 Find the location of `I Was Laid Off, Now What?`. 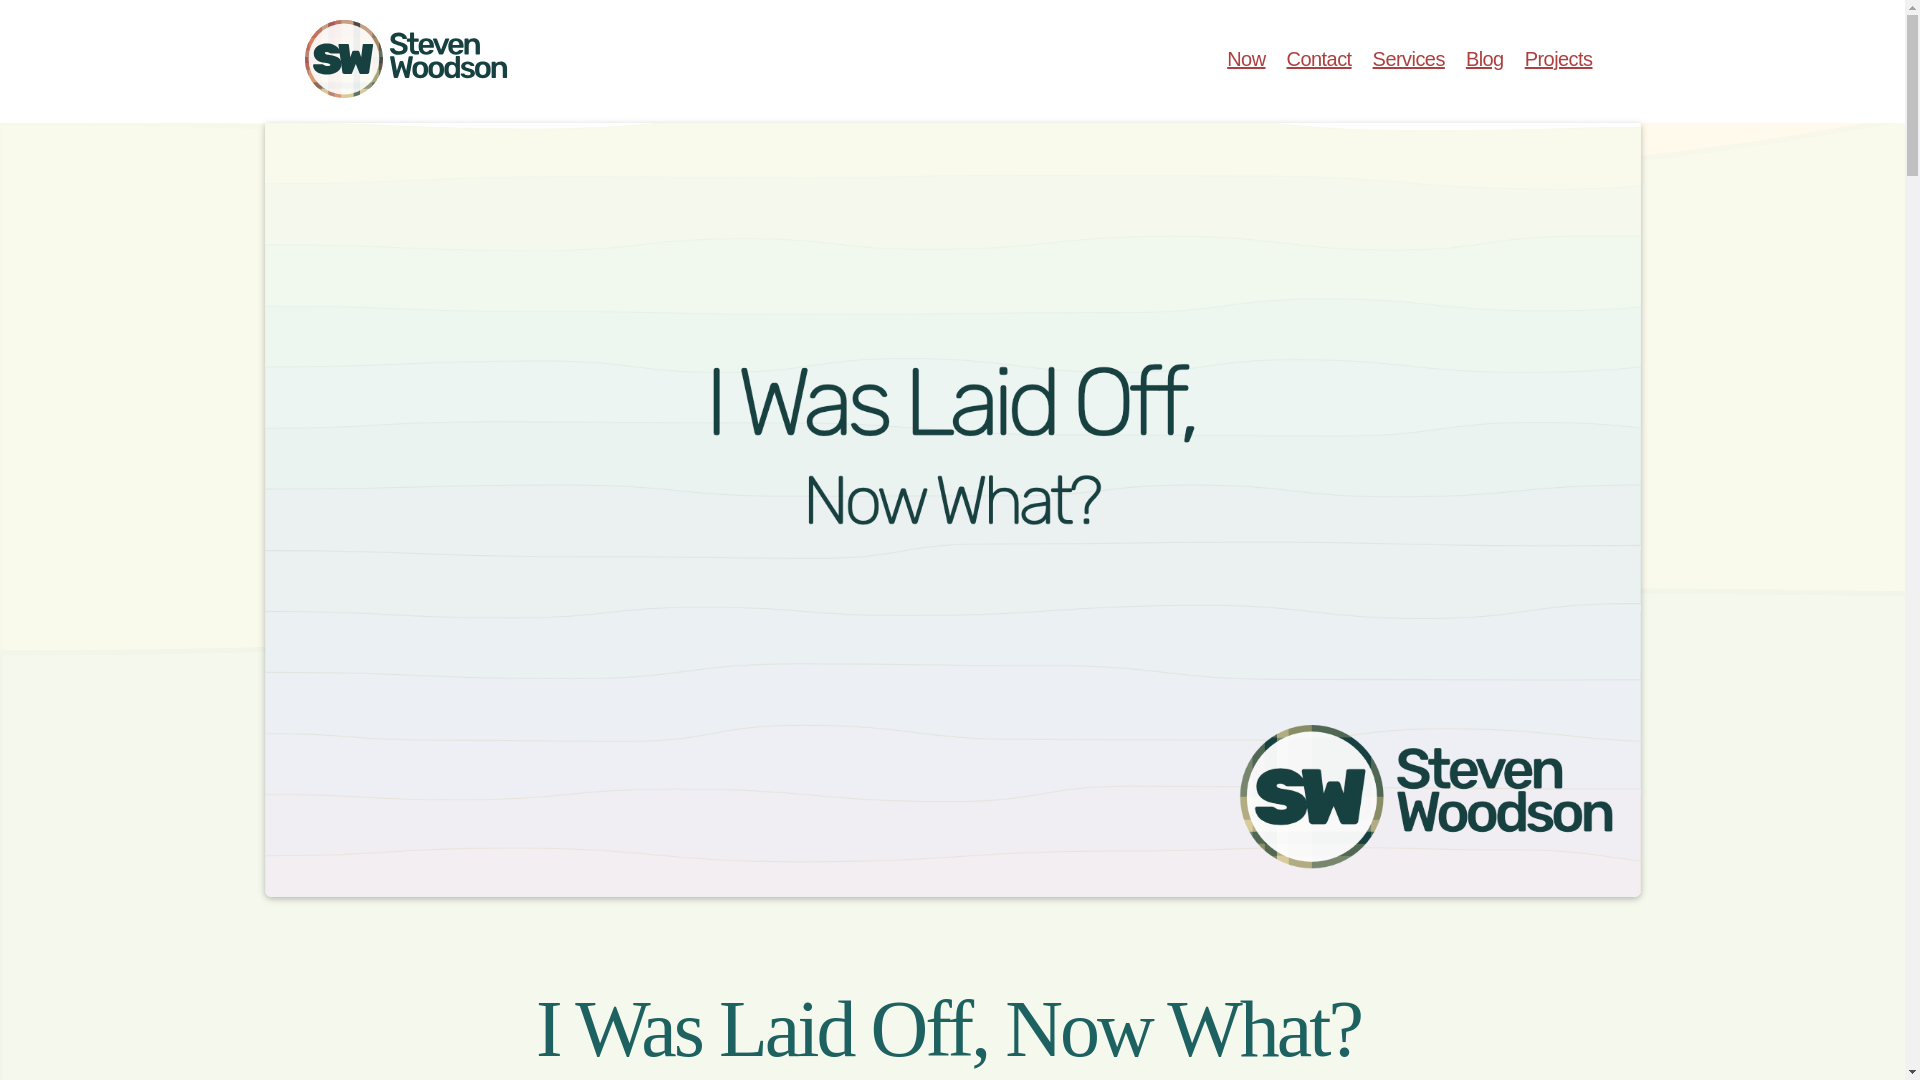

I Was Laid Off, Now What? is located at coordinates (948, 1028).